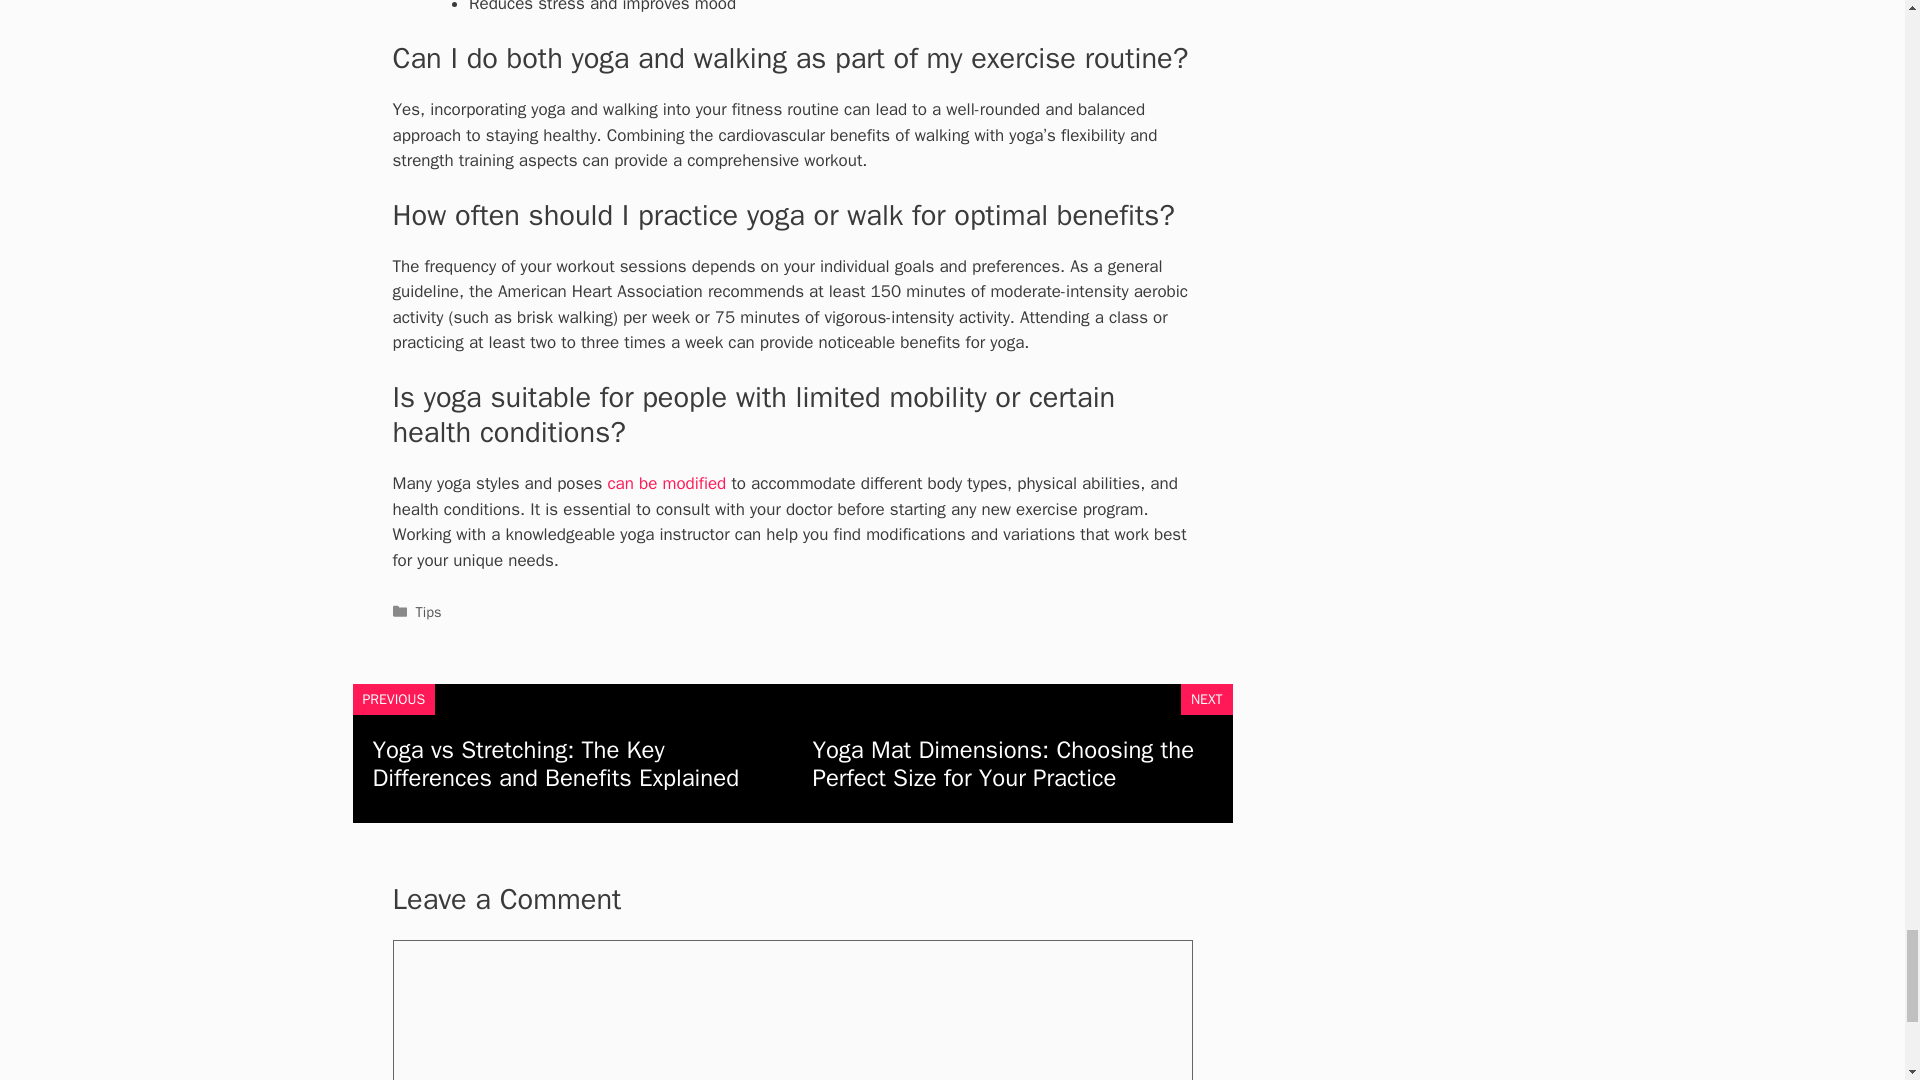  Describe the element at coordinates (668, 483) in the screenshot. I see `can be modified` at that location.